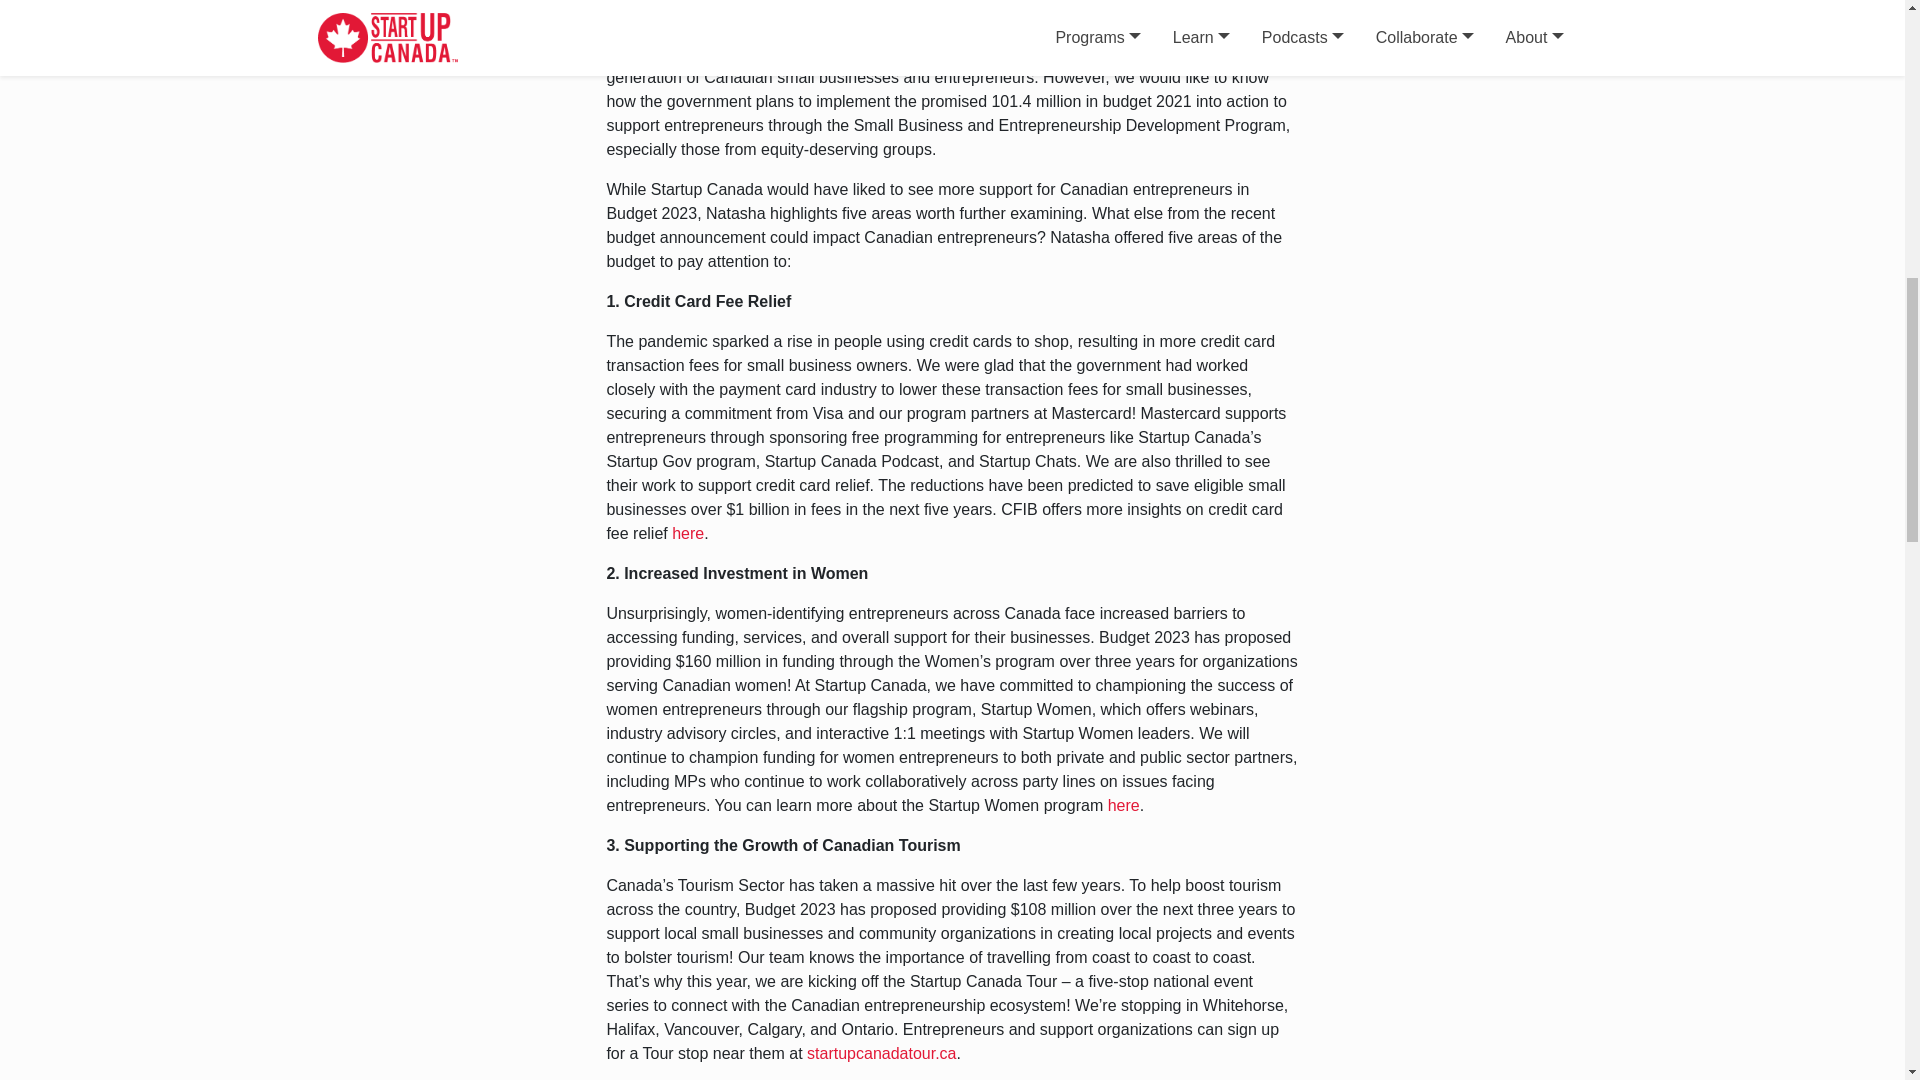 The width and height of the screenshot is (1920, 1080). Describe the element at coordinates (688, 533) in the screenshot. I see `here` at that location.